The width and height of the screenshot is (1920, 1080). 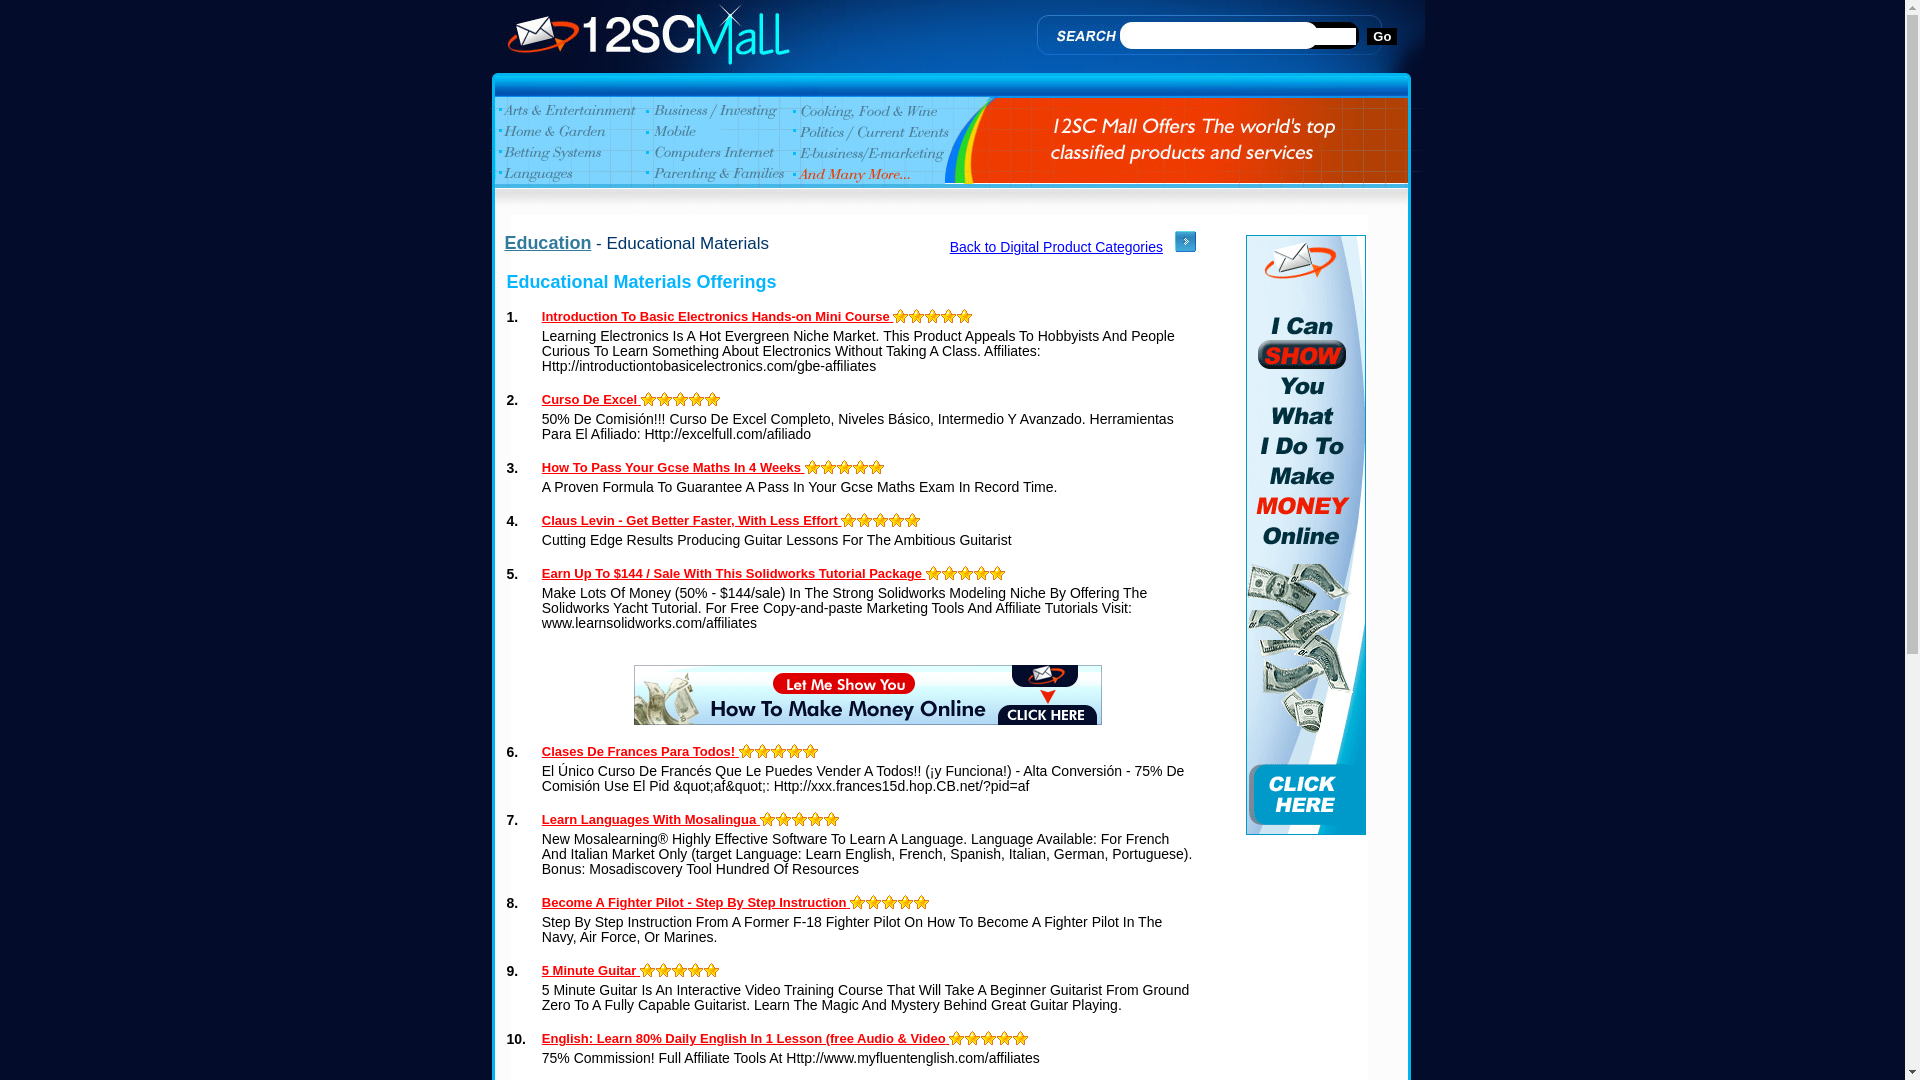 What do you see at coordinates (881, 520) in the screenshot?
I see `recommended` at bounding box center [881, 520].